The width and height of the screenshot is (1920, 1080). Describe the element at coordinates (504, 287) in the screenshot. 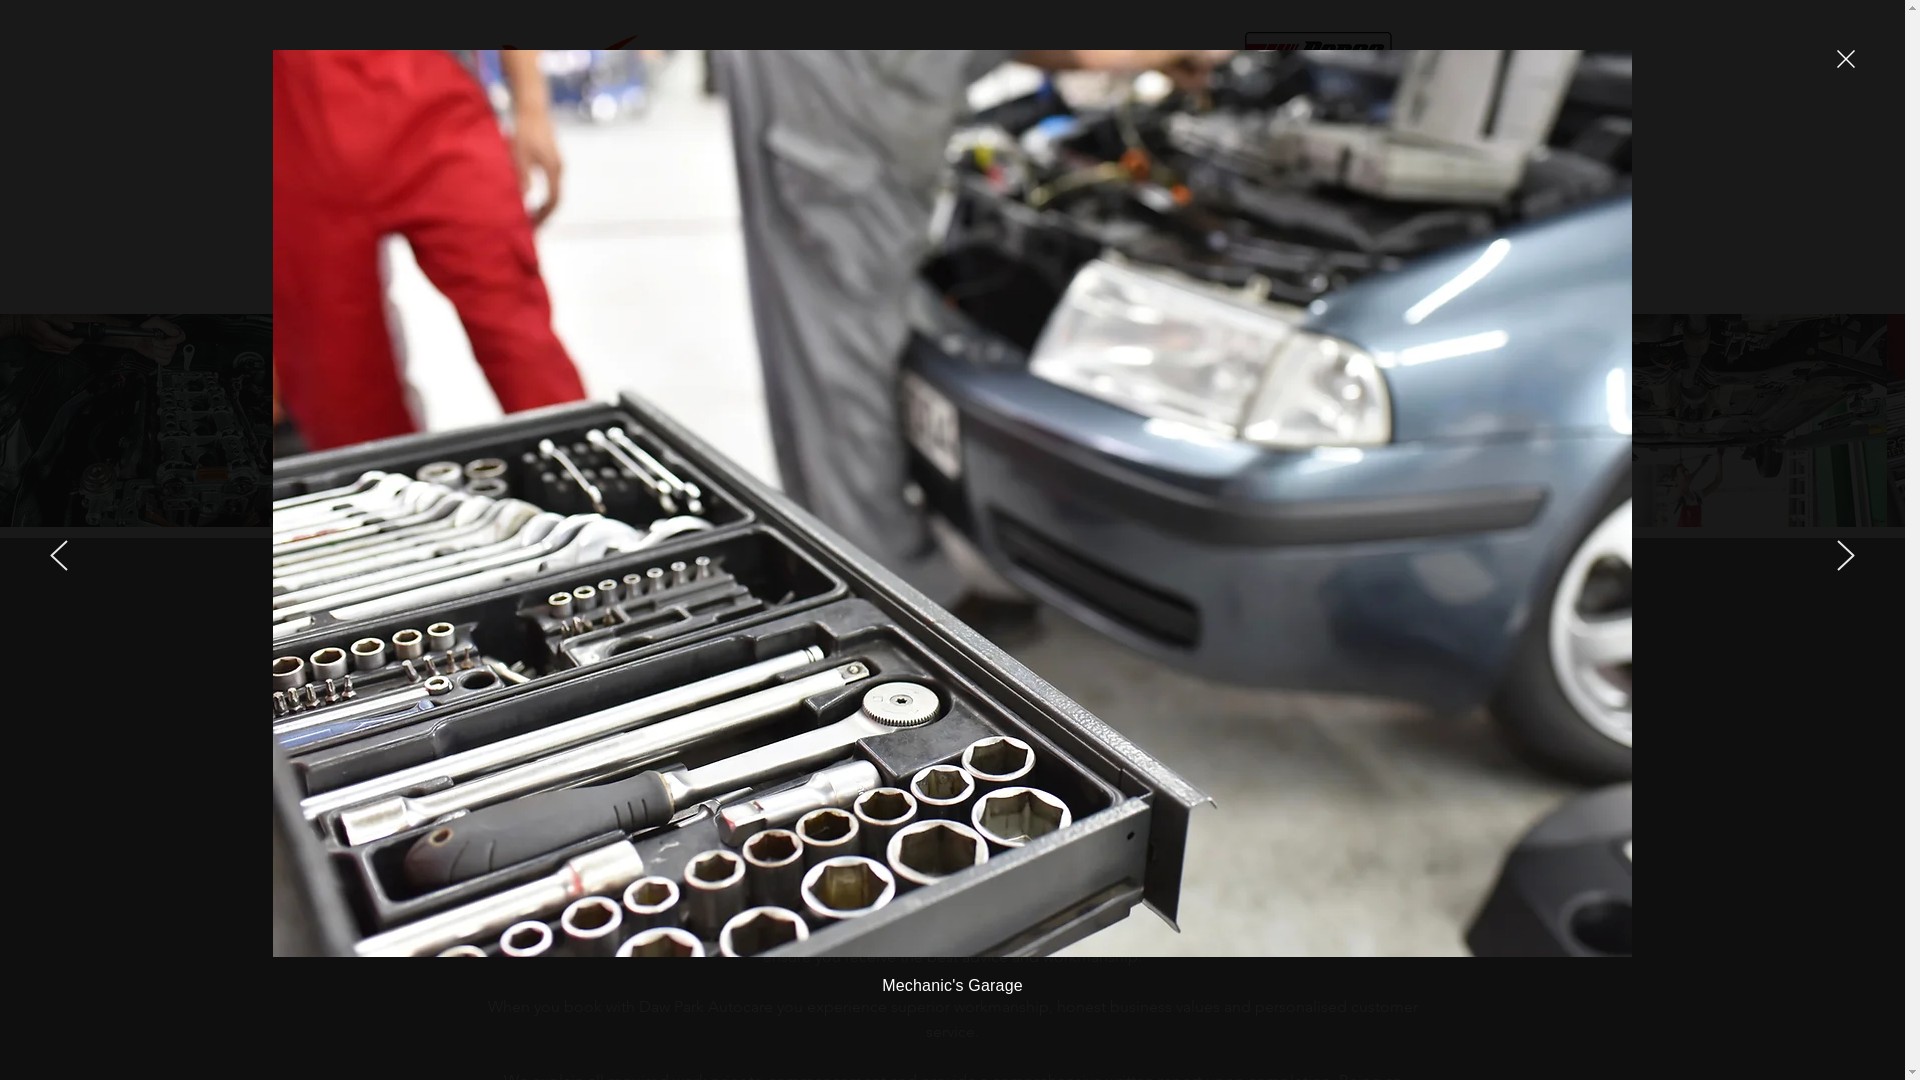

I see `Home` at that location.